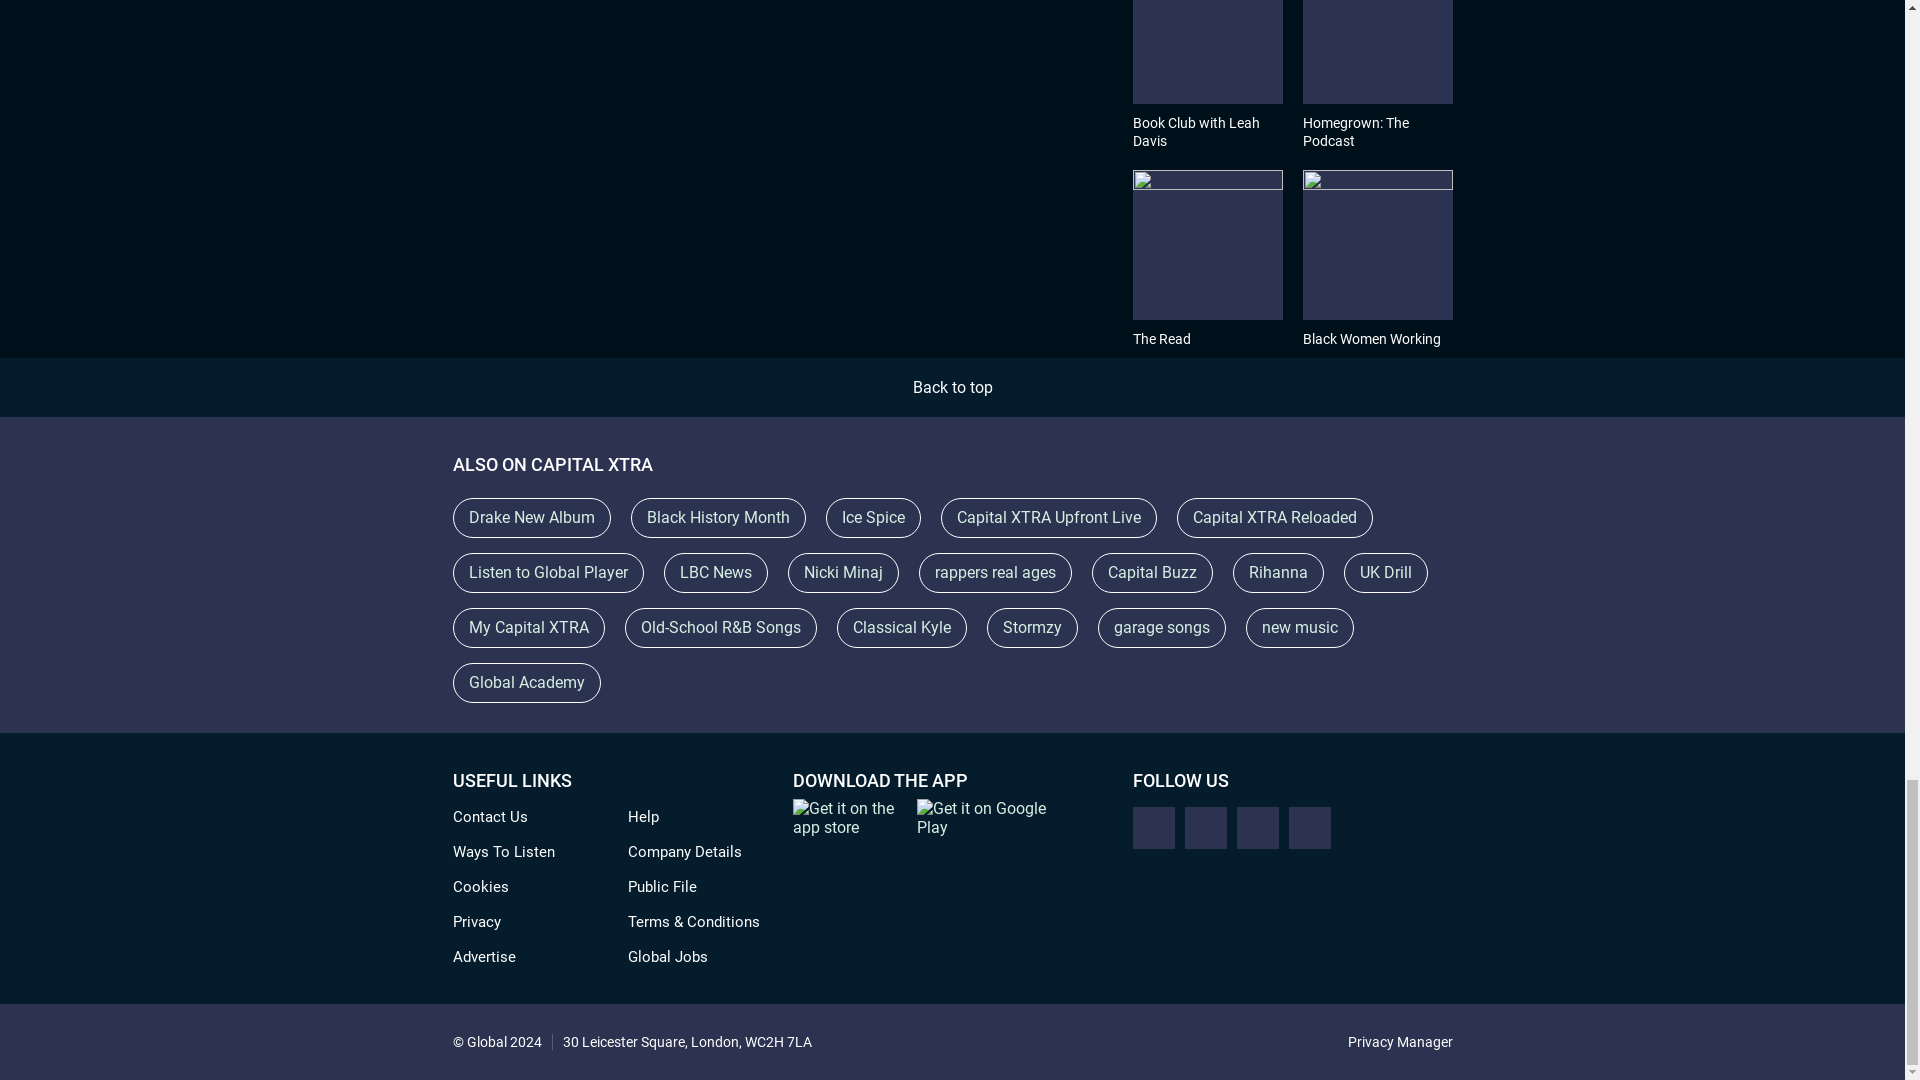  Describe the element at coordinates (1152, 827) in the screenshot. I see `Follow CapitalXtra on X` at that location.